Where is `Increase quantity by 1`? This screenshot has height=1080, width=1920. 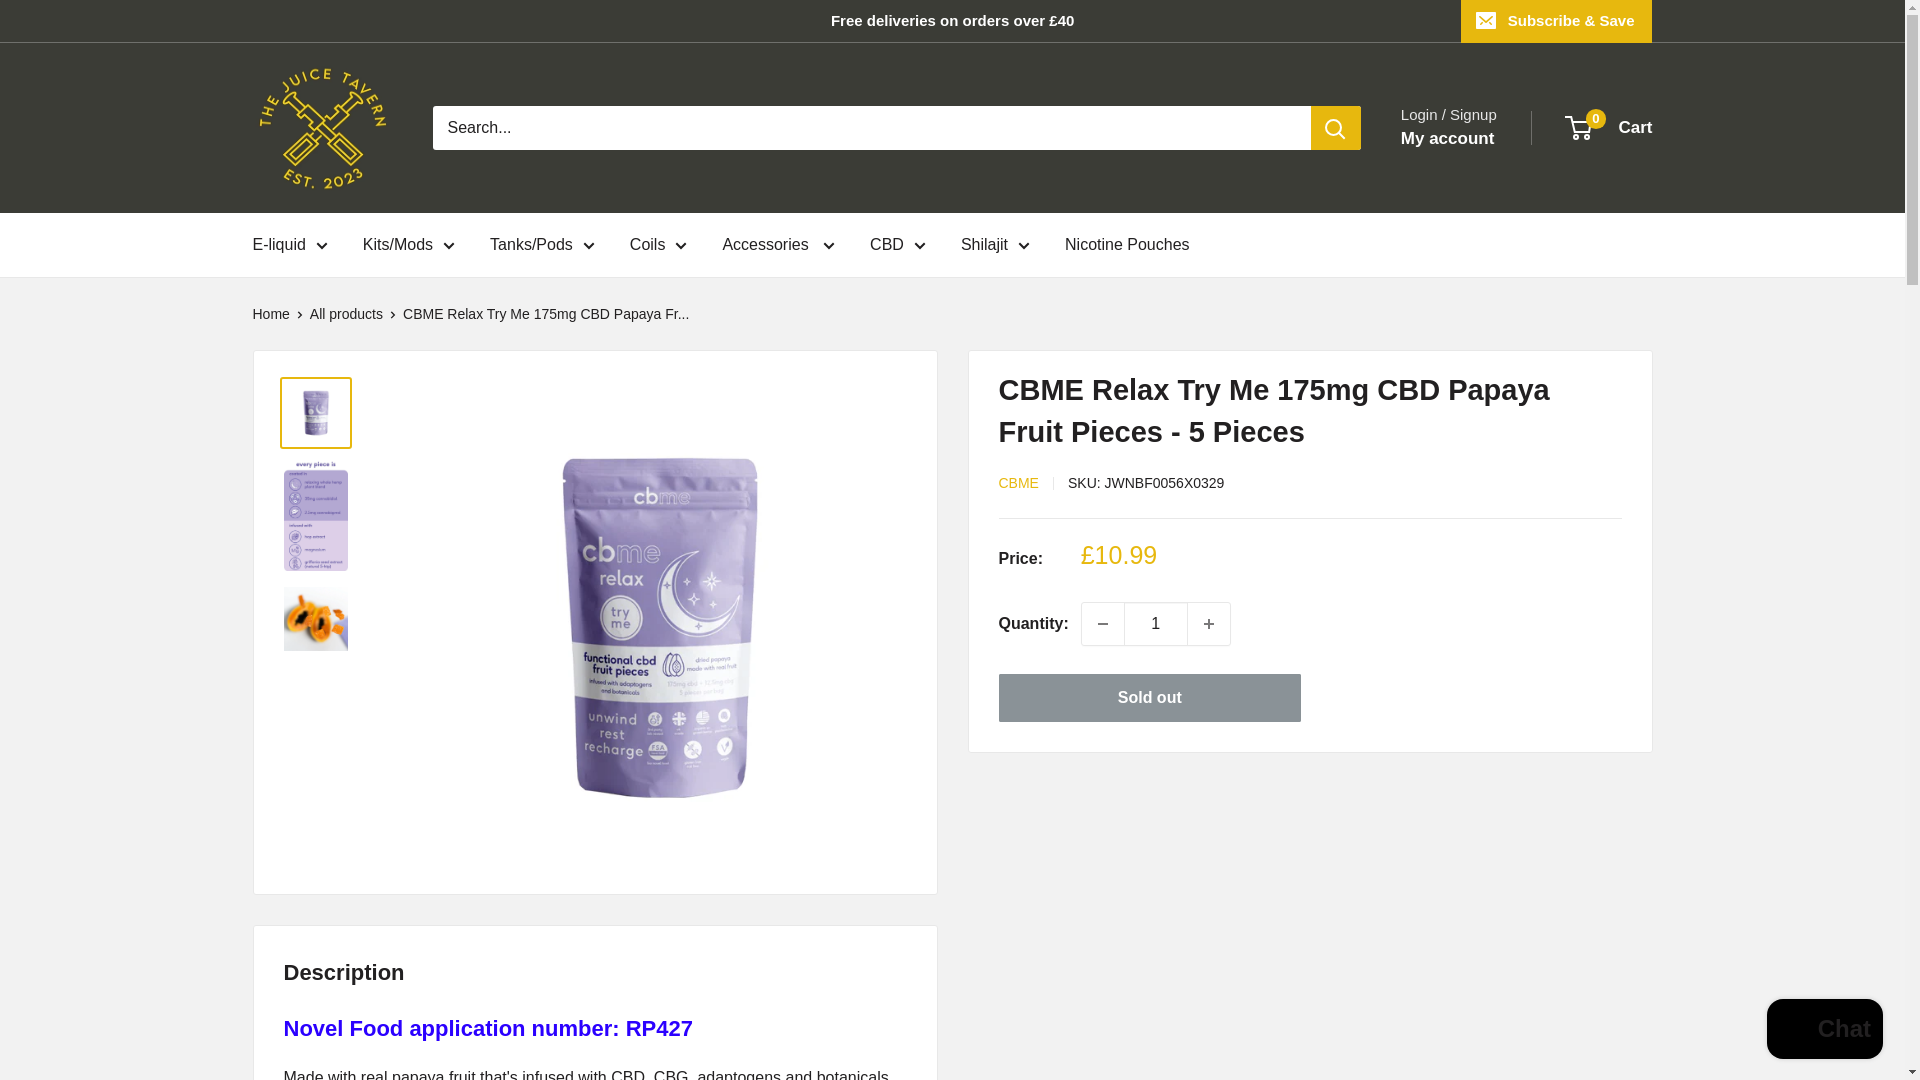 Increase quantity by 1 is located at coordinates (1209, 623).